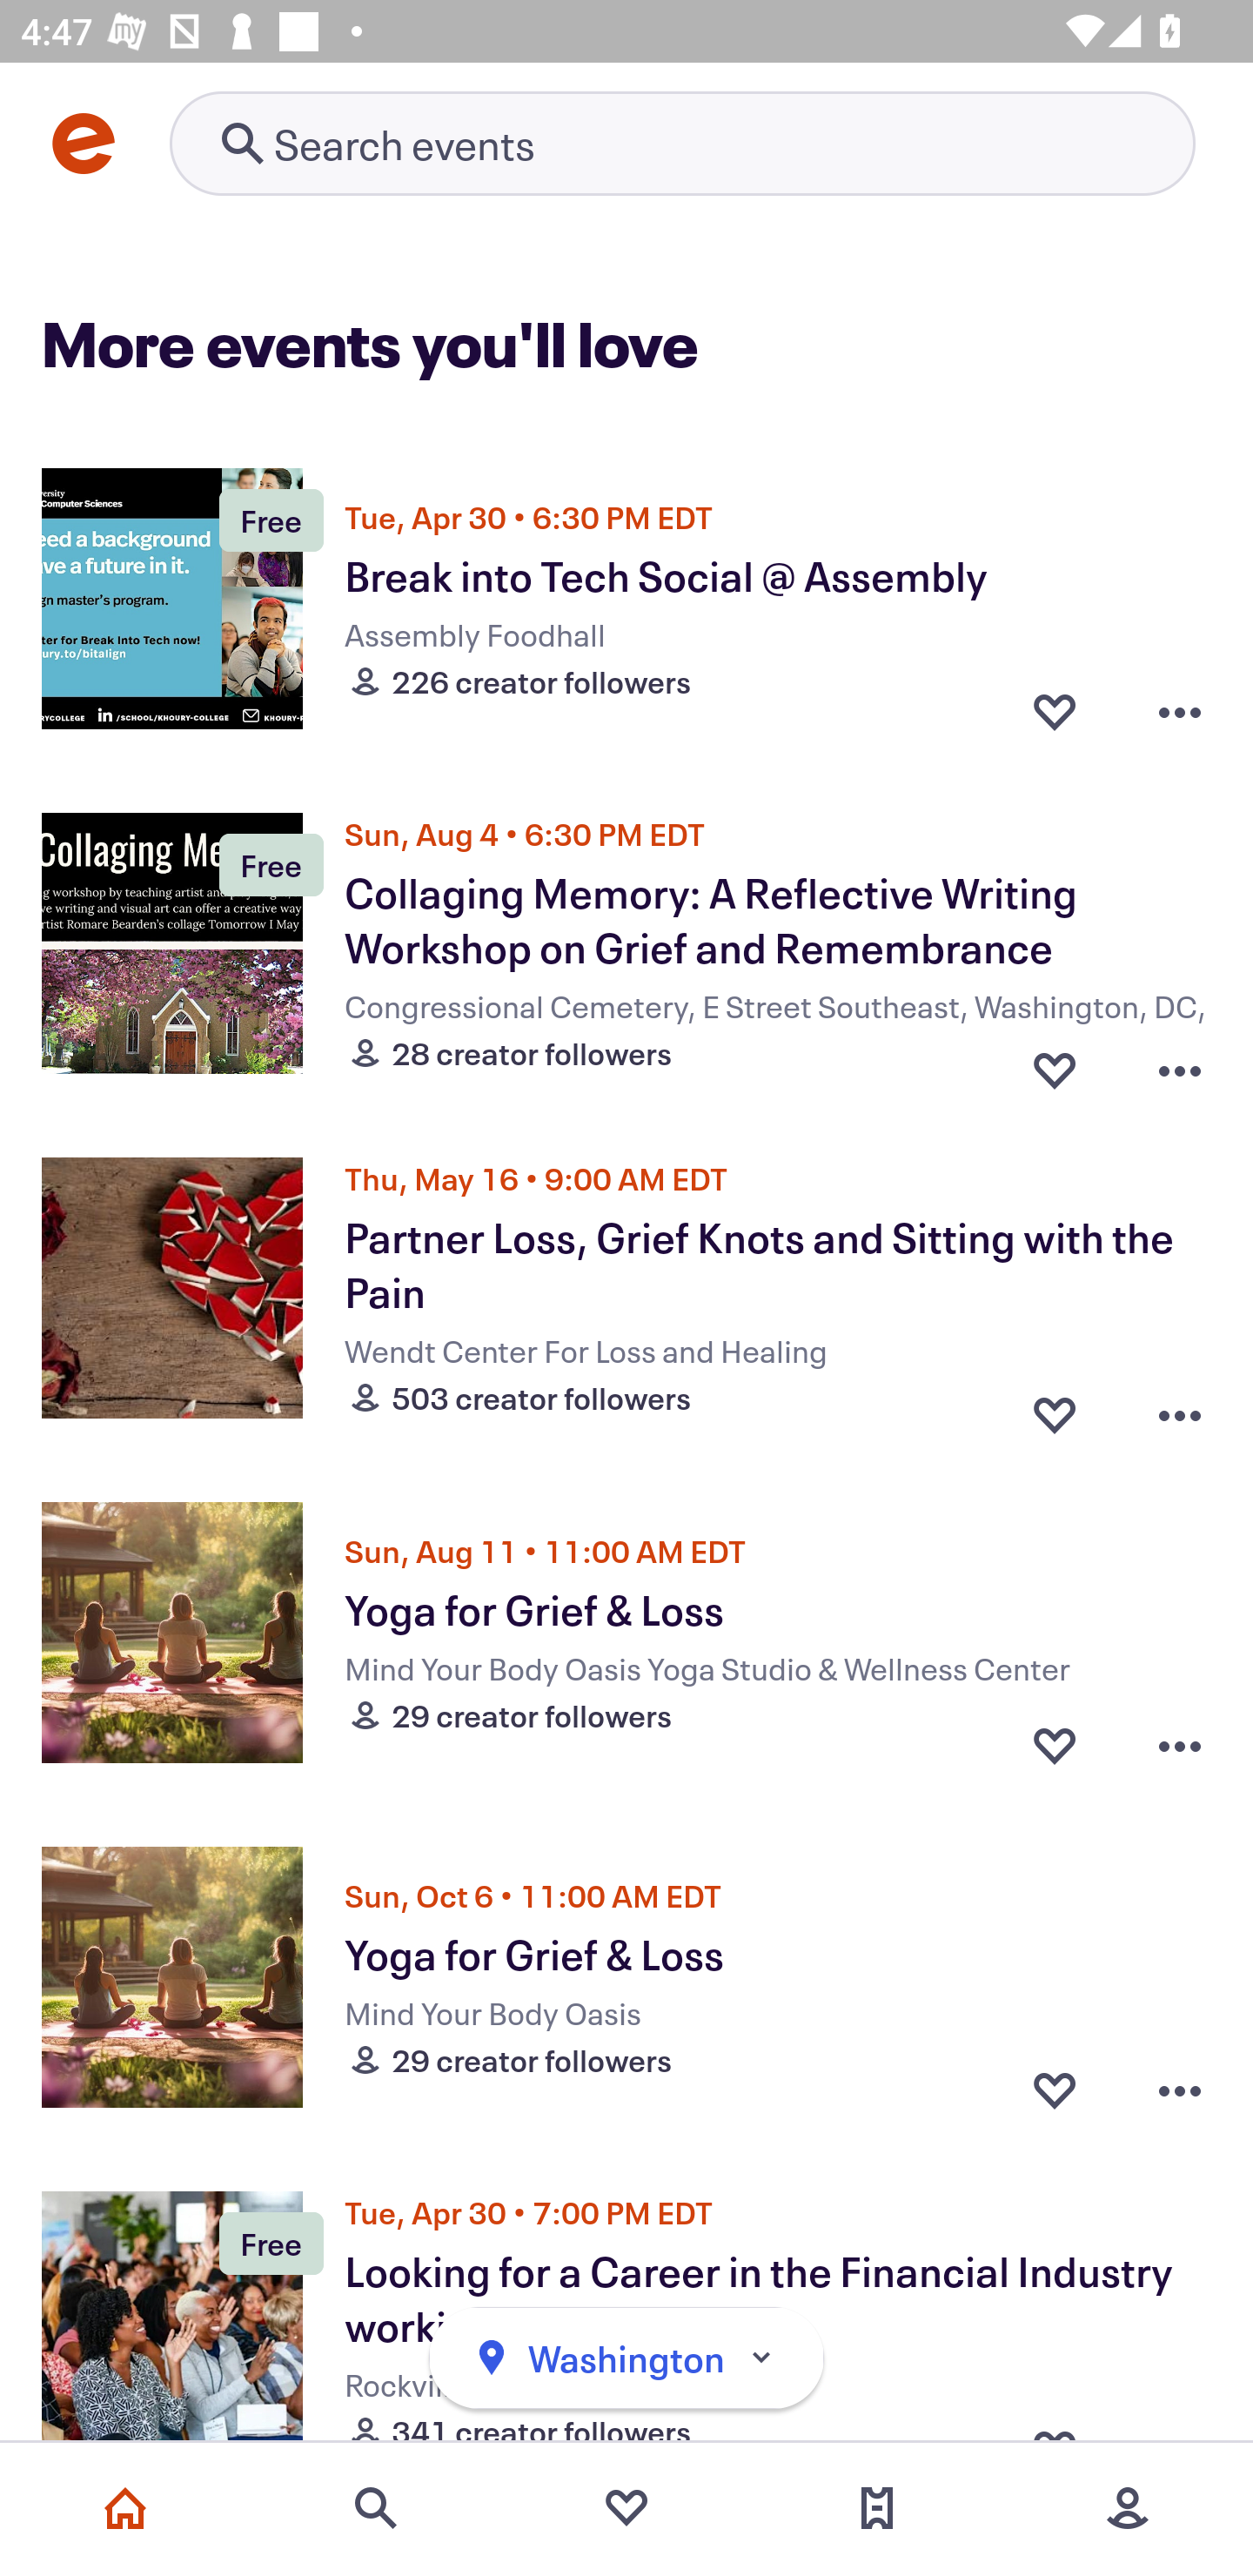 This screenshot has width=1253, height=2576. What do you see at coordinates (1055, 1744) in the screenshot?
I see `Favorite button` at bounding box center [1055, 1744].